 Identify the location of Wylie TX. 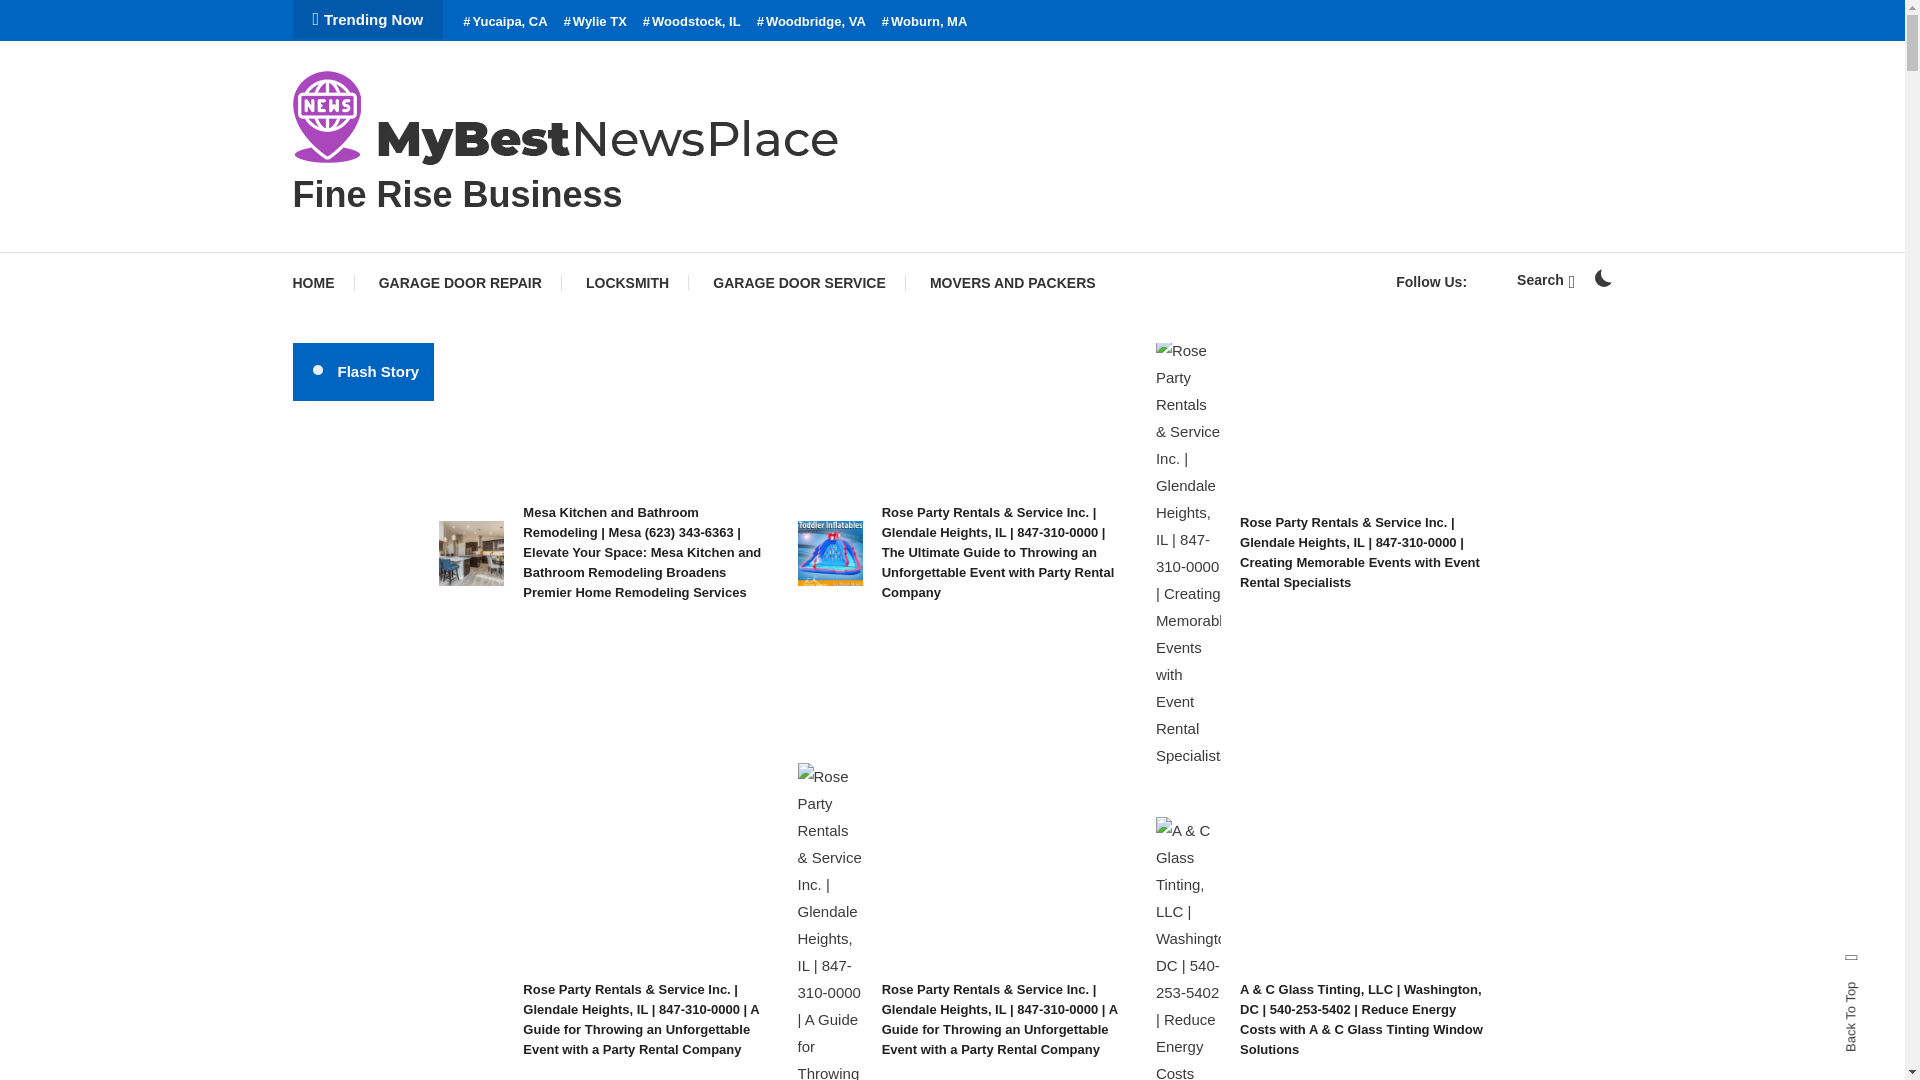
(596, 22).